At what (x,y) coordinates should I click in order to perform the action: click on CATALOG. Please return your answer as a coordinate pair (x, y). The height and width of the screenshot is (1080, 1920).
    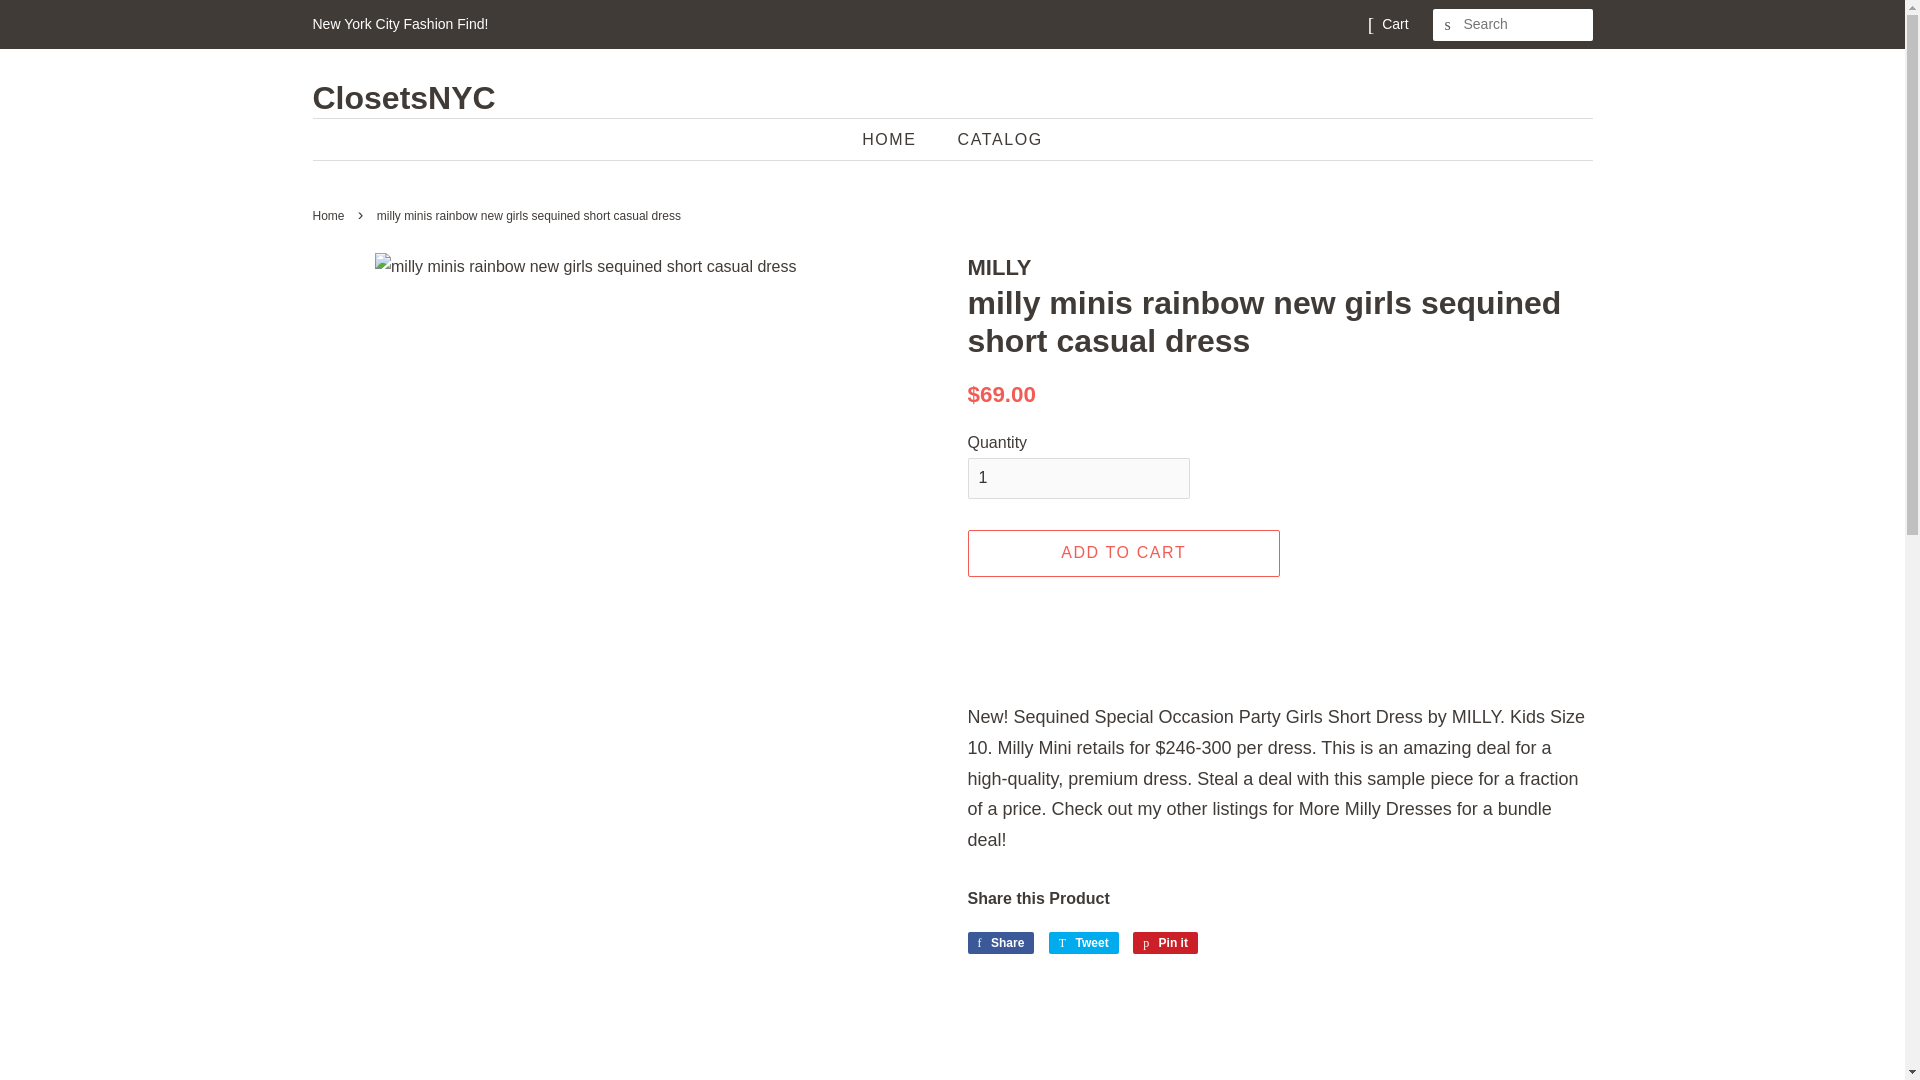
    Looking at the image, I should click on (403, 97).